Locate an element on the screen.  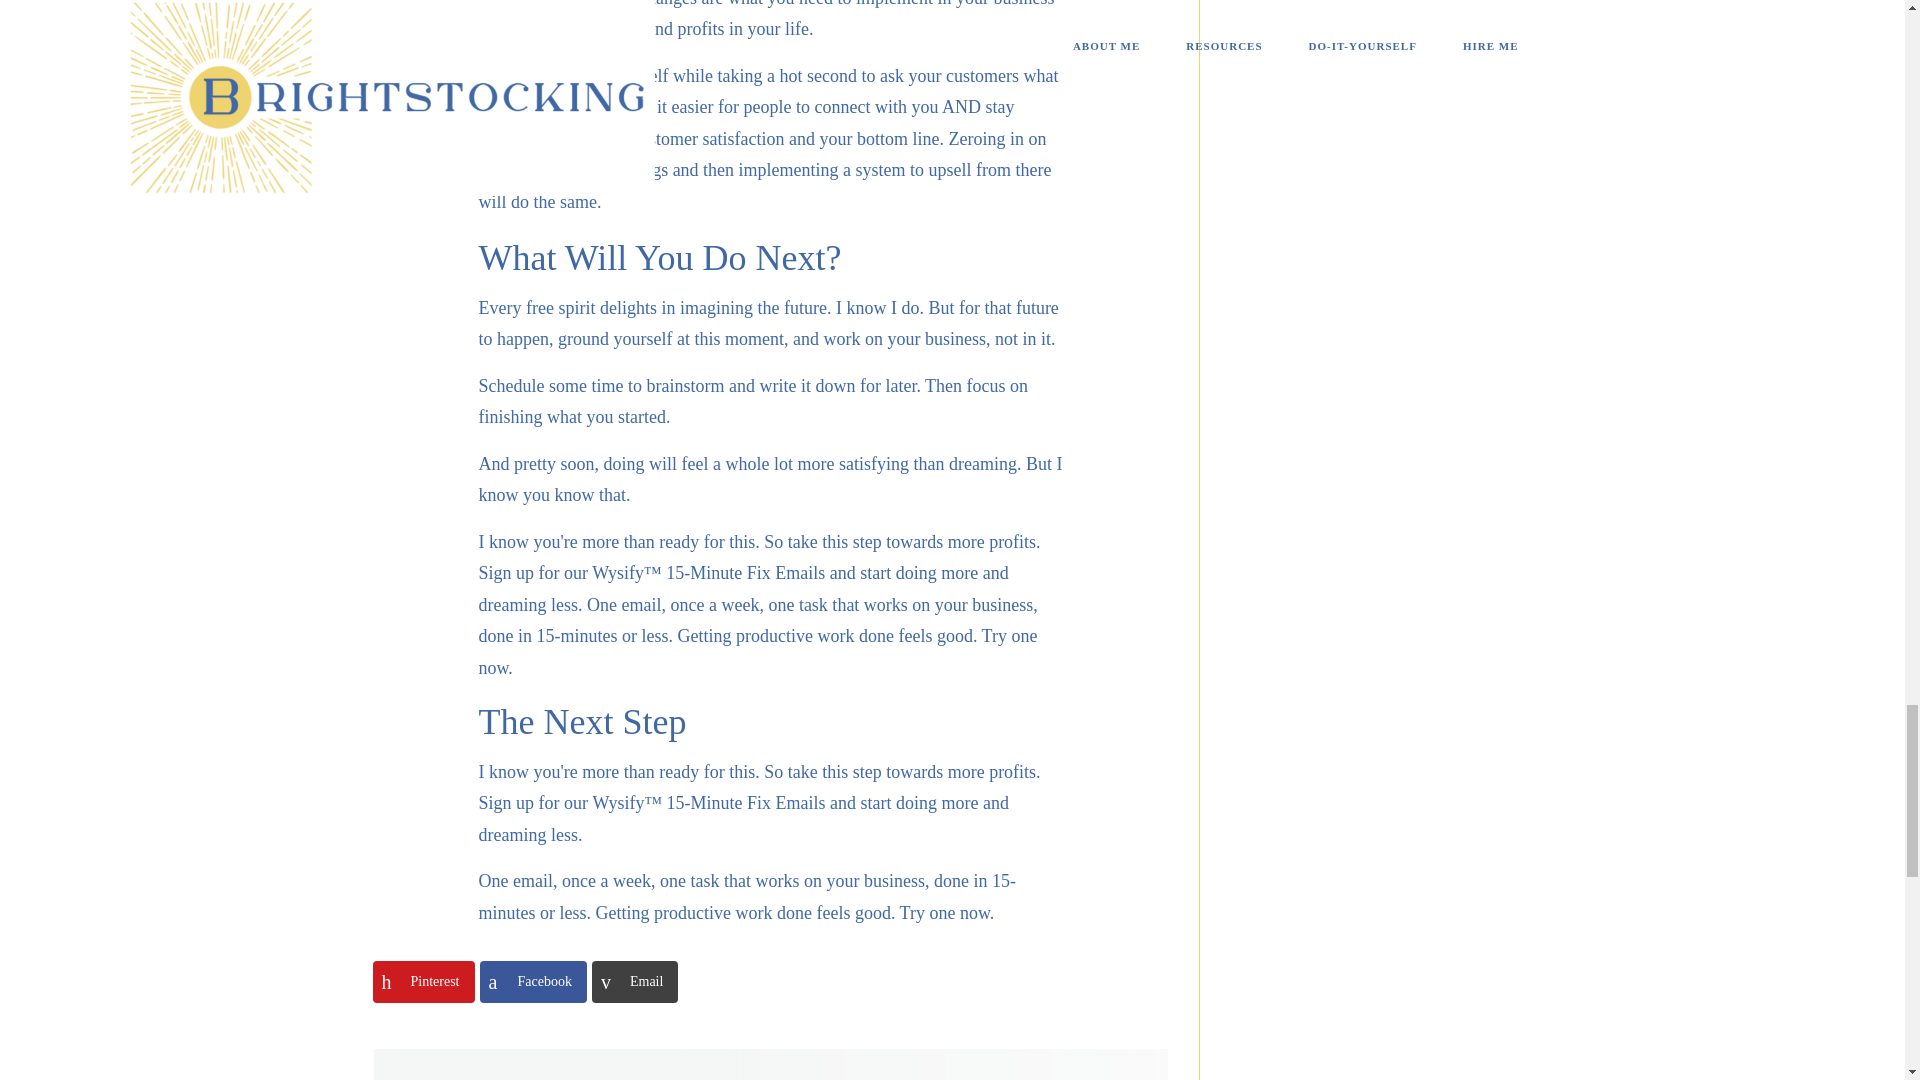
Facebook is located at coordinates (534, 982).